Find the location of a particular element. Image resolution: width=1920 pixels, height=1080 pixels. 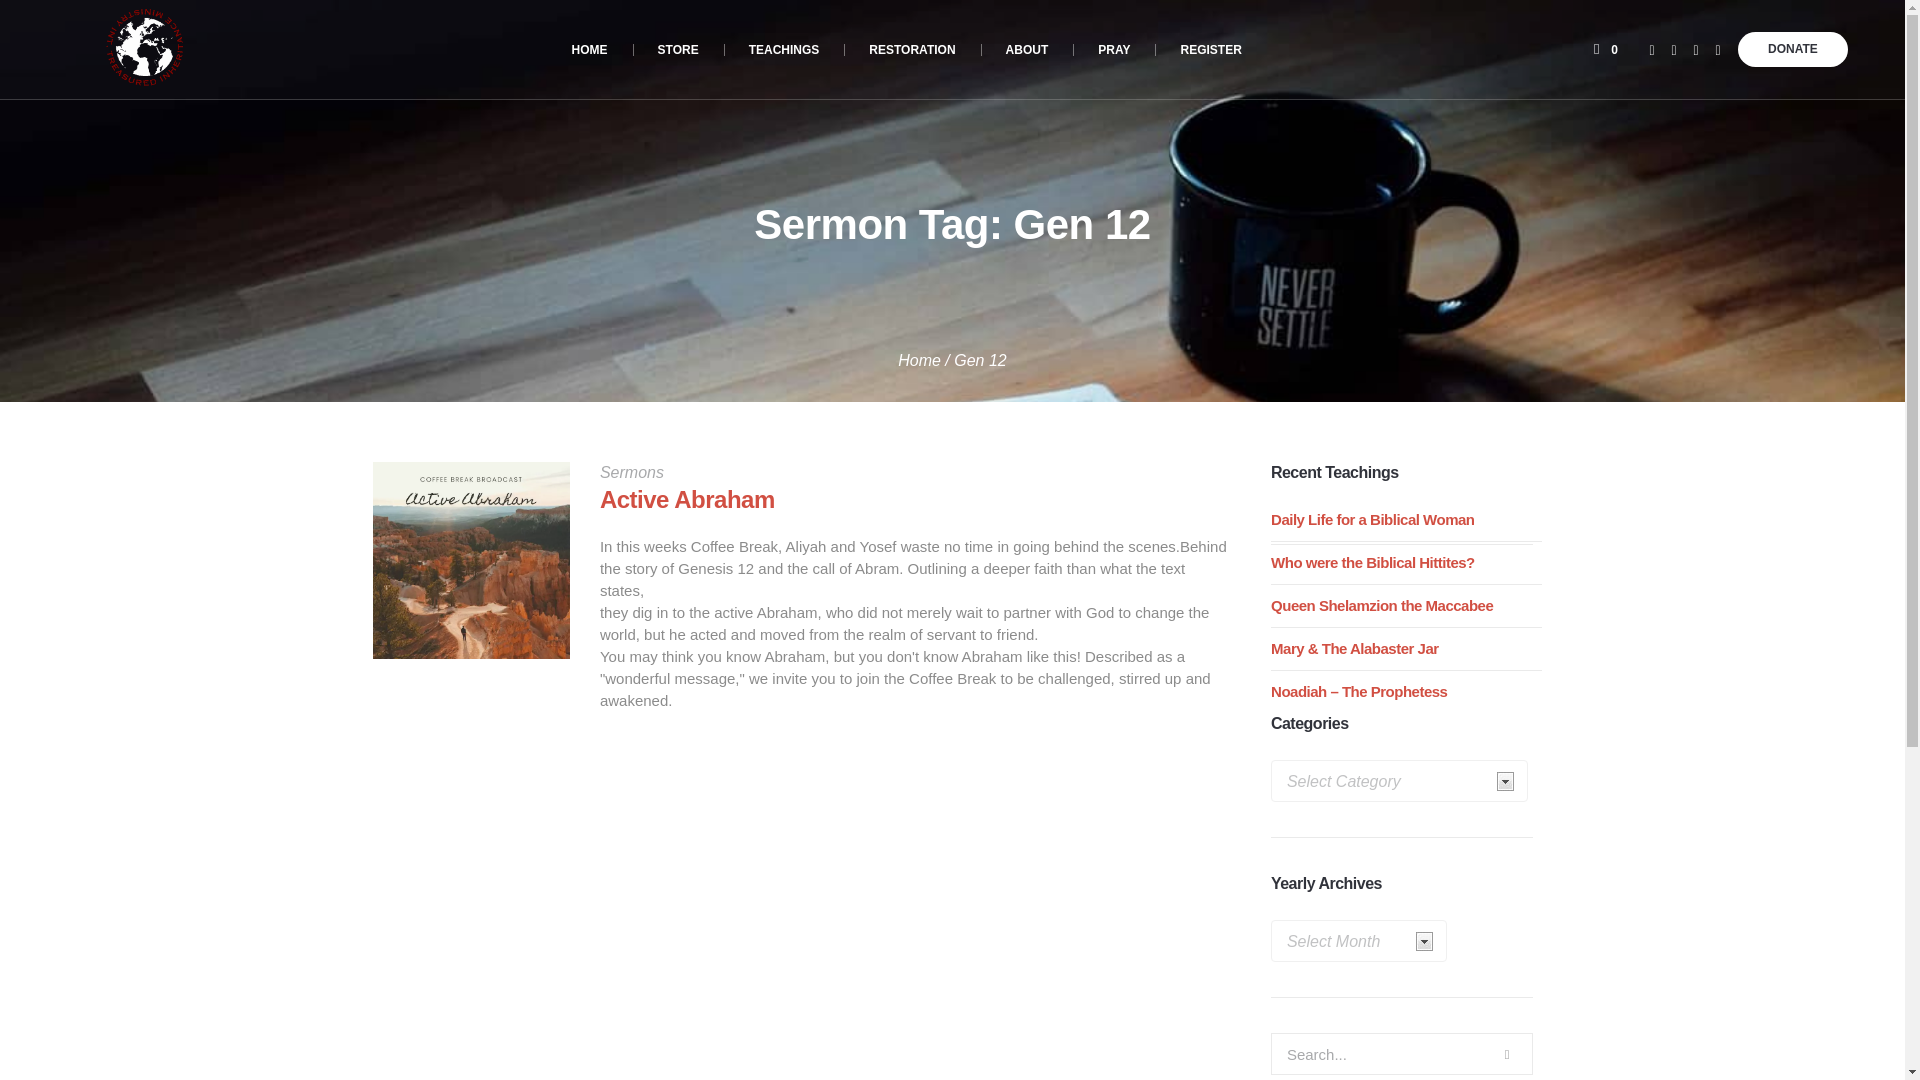

Daily Life for a Biblical Woman is located at coordinates (1372, 519).